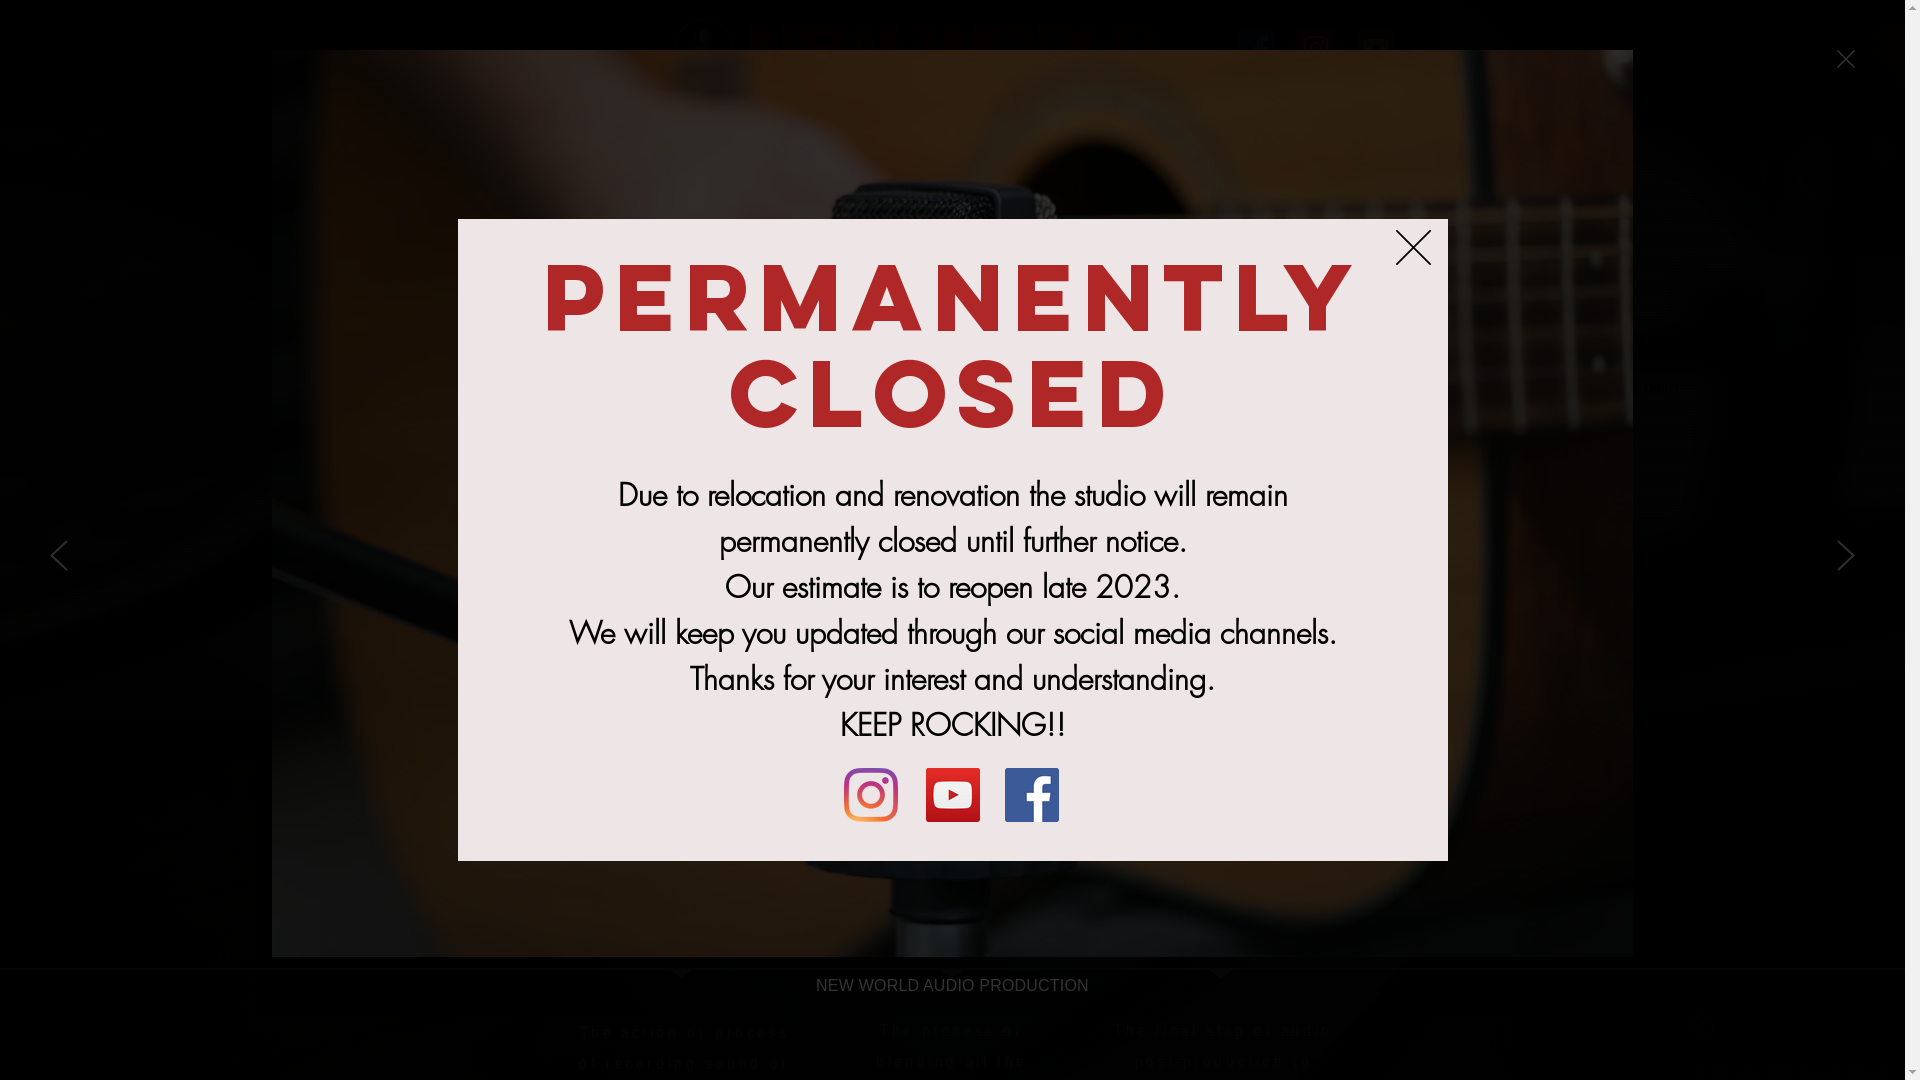 The height and width of the screenshot is (1080, 1920). I want to click on RATES, so click(768, 118).